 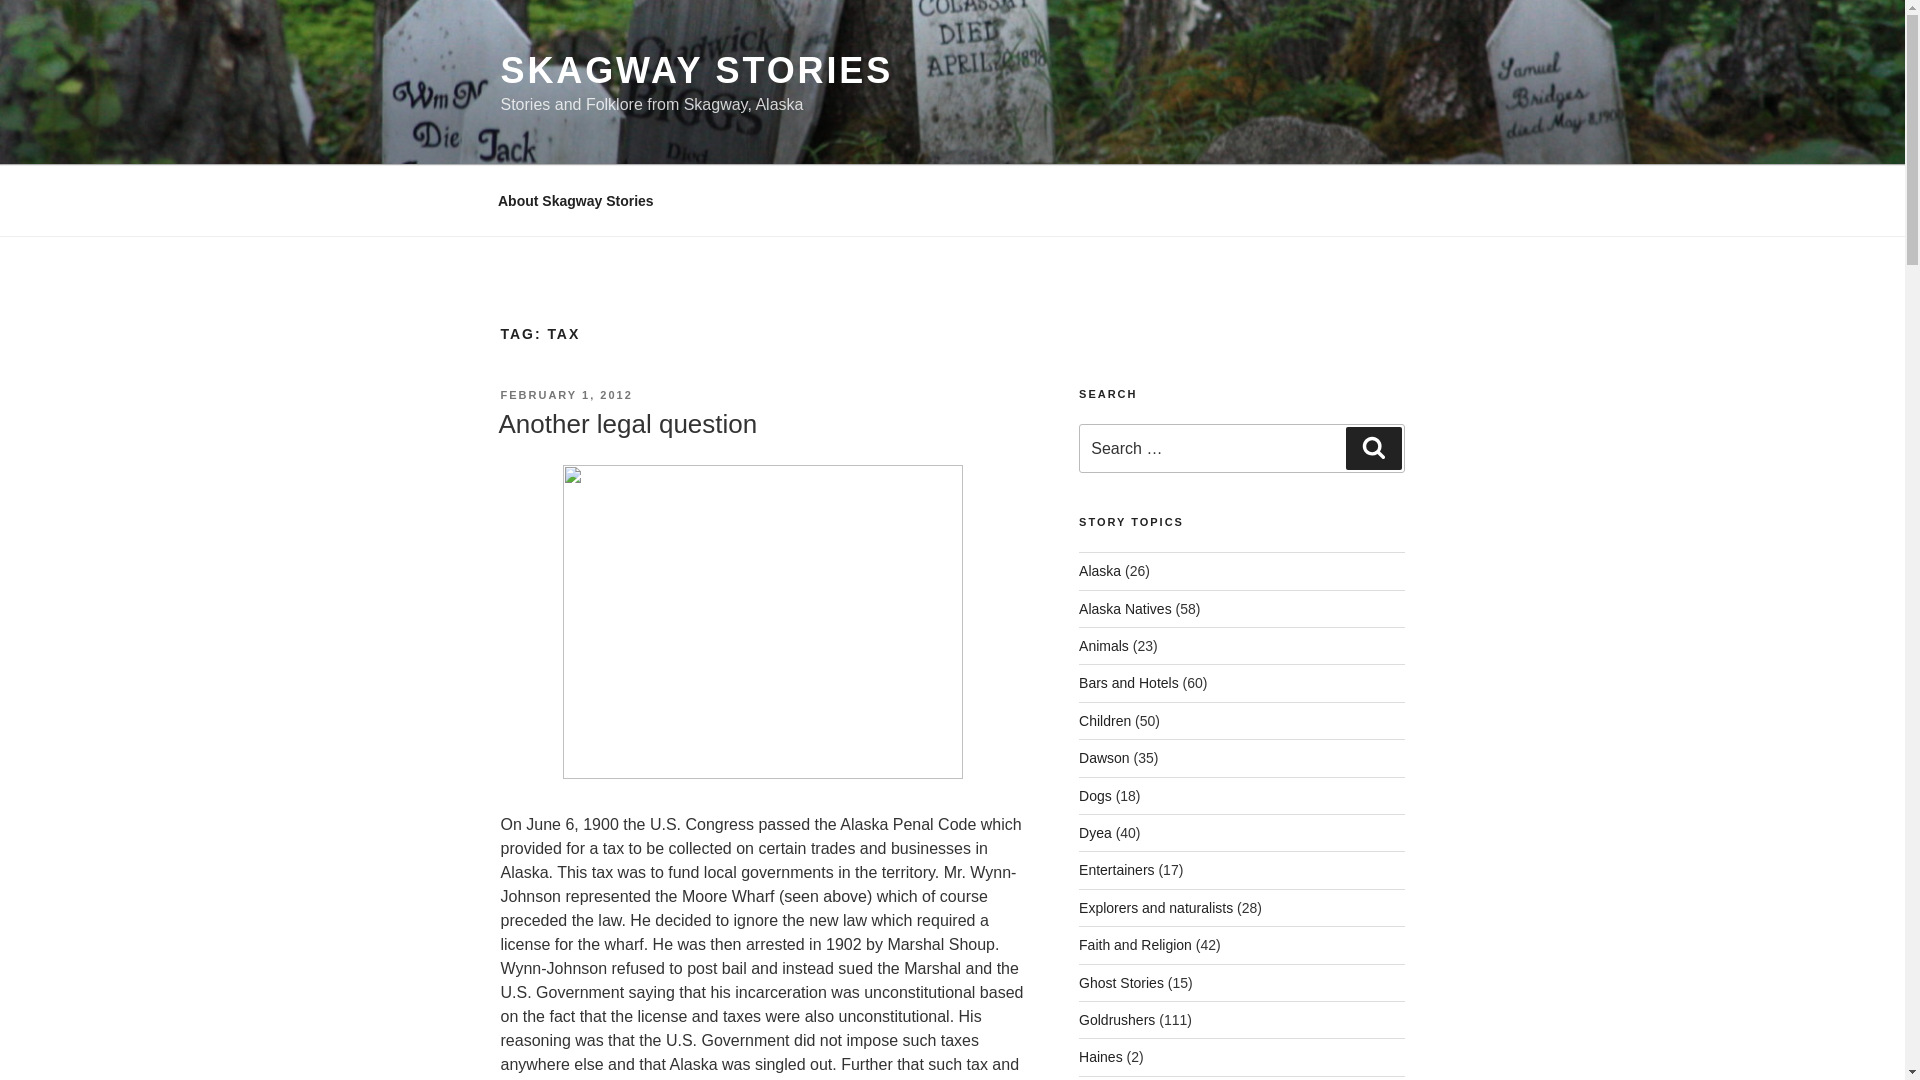 I want to click on Dogs, so click(x=1095, y=796).